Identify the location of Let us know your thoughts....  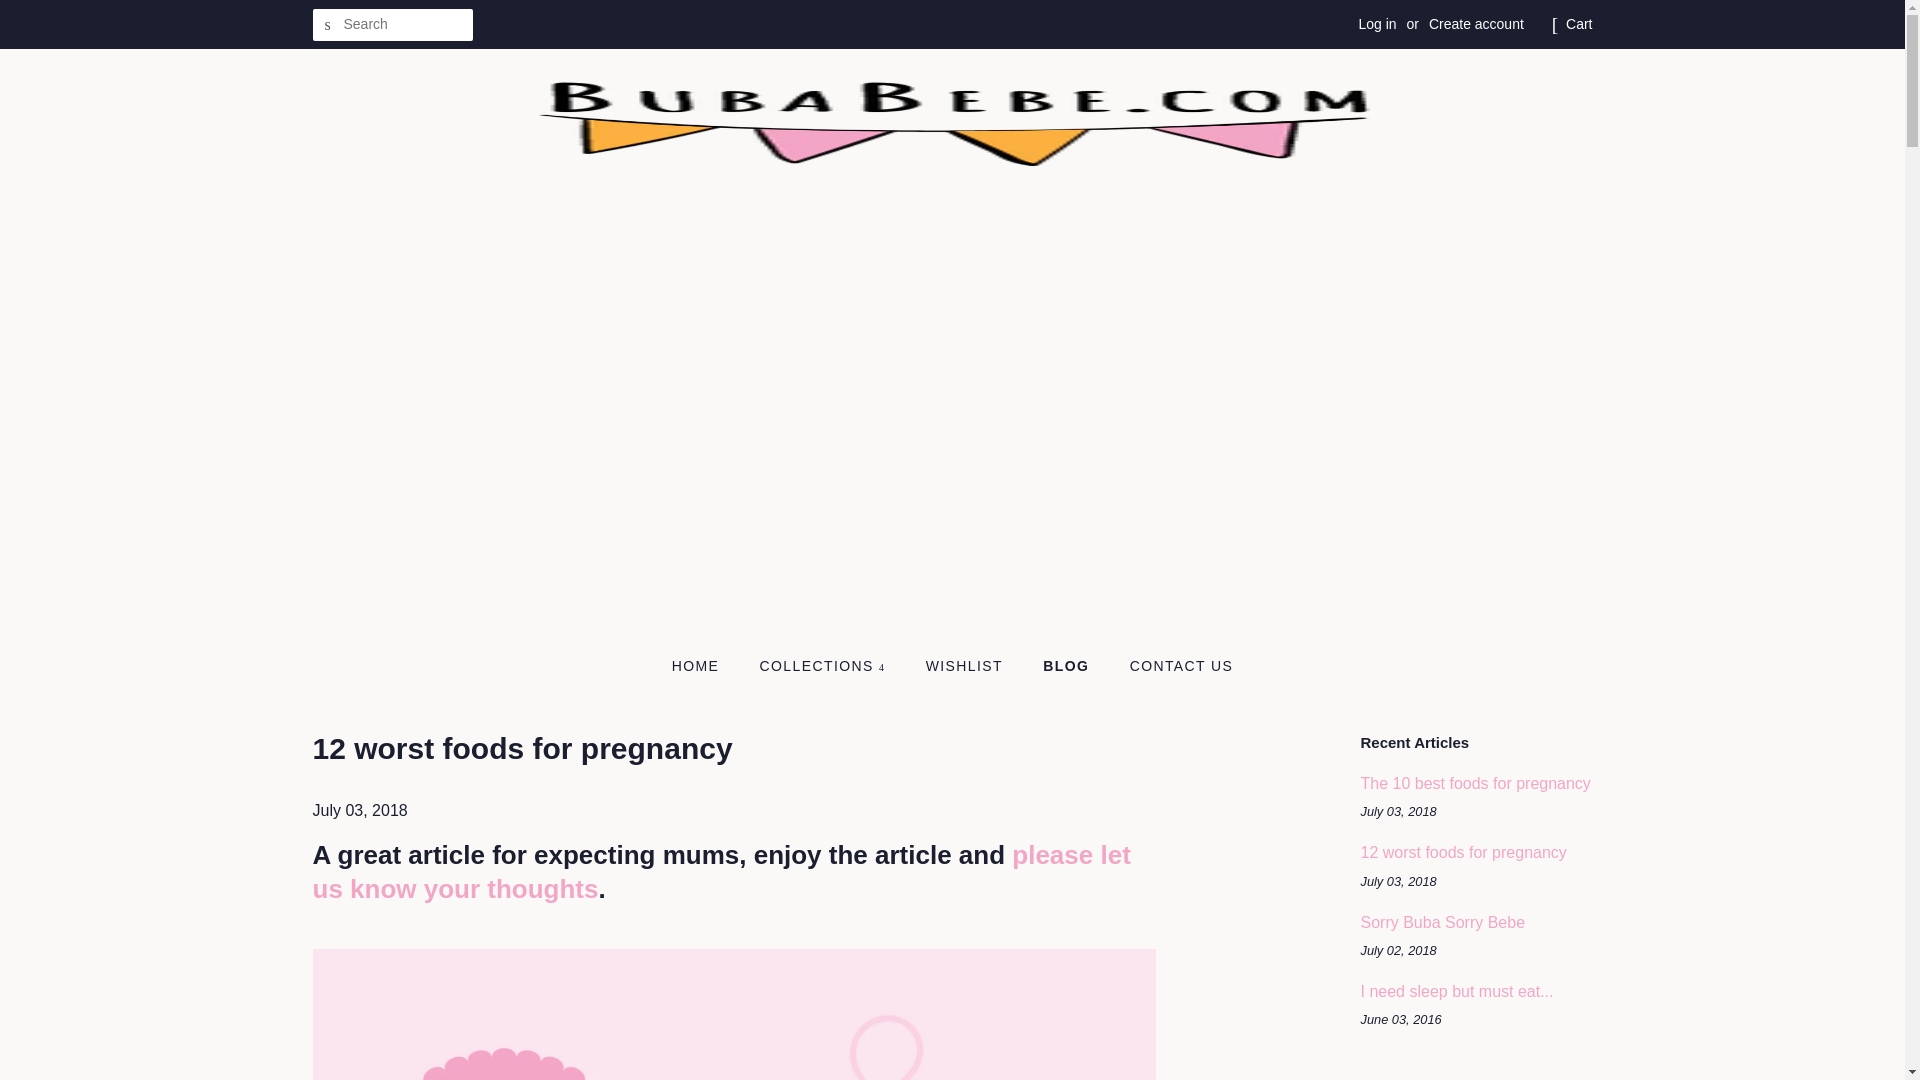
(720, 872).